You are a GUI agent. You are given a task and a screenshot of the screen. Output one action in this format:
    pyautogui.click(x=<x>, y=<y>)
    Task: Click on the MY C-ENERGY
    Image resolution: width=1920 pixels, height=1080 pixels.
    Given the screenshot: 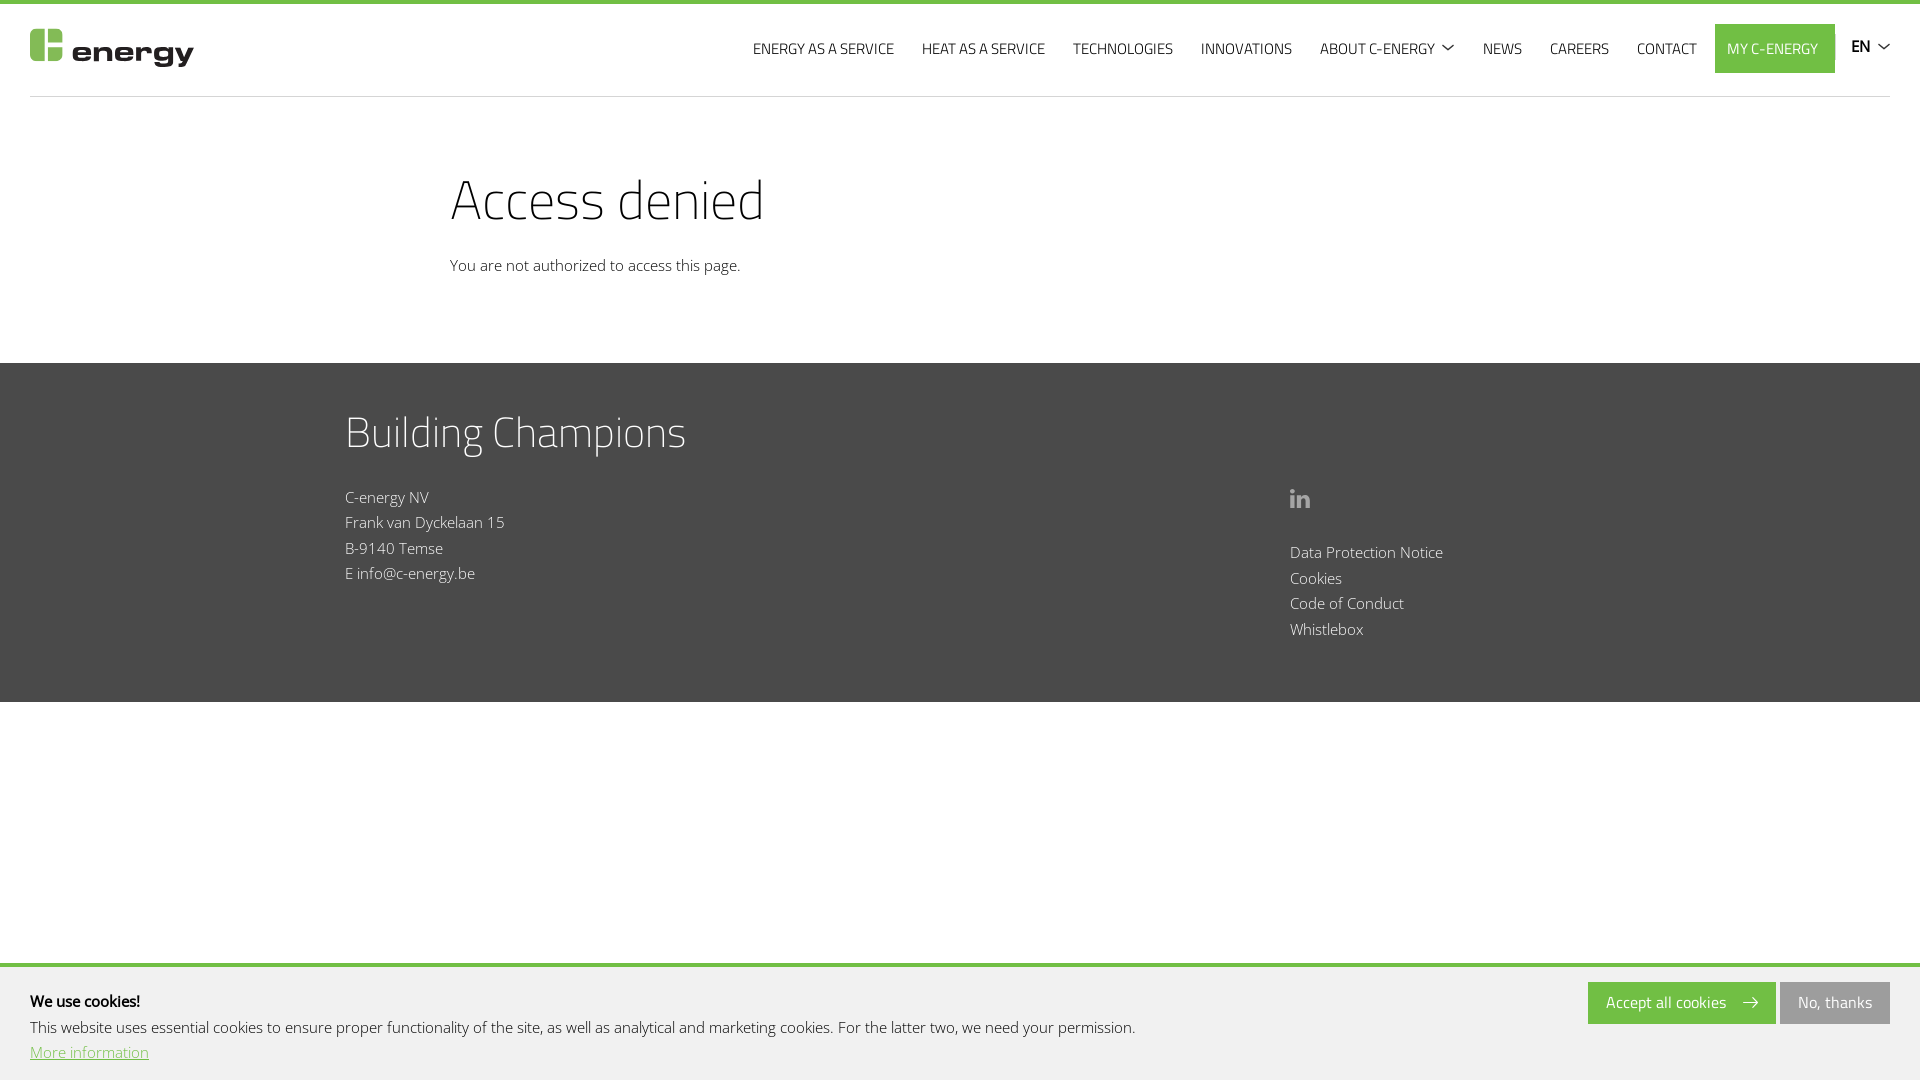 What is the action you would take?
    pyautogui.click(x=1775, y=48)
    